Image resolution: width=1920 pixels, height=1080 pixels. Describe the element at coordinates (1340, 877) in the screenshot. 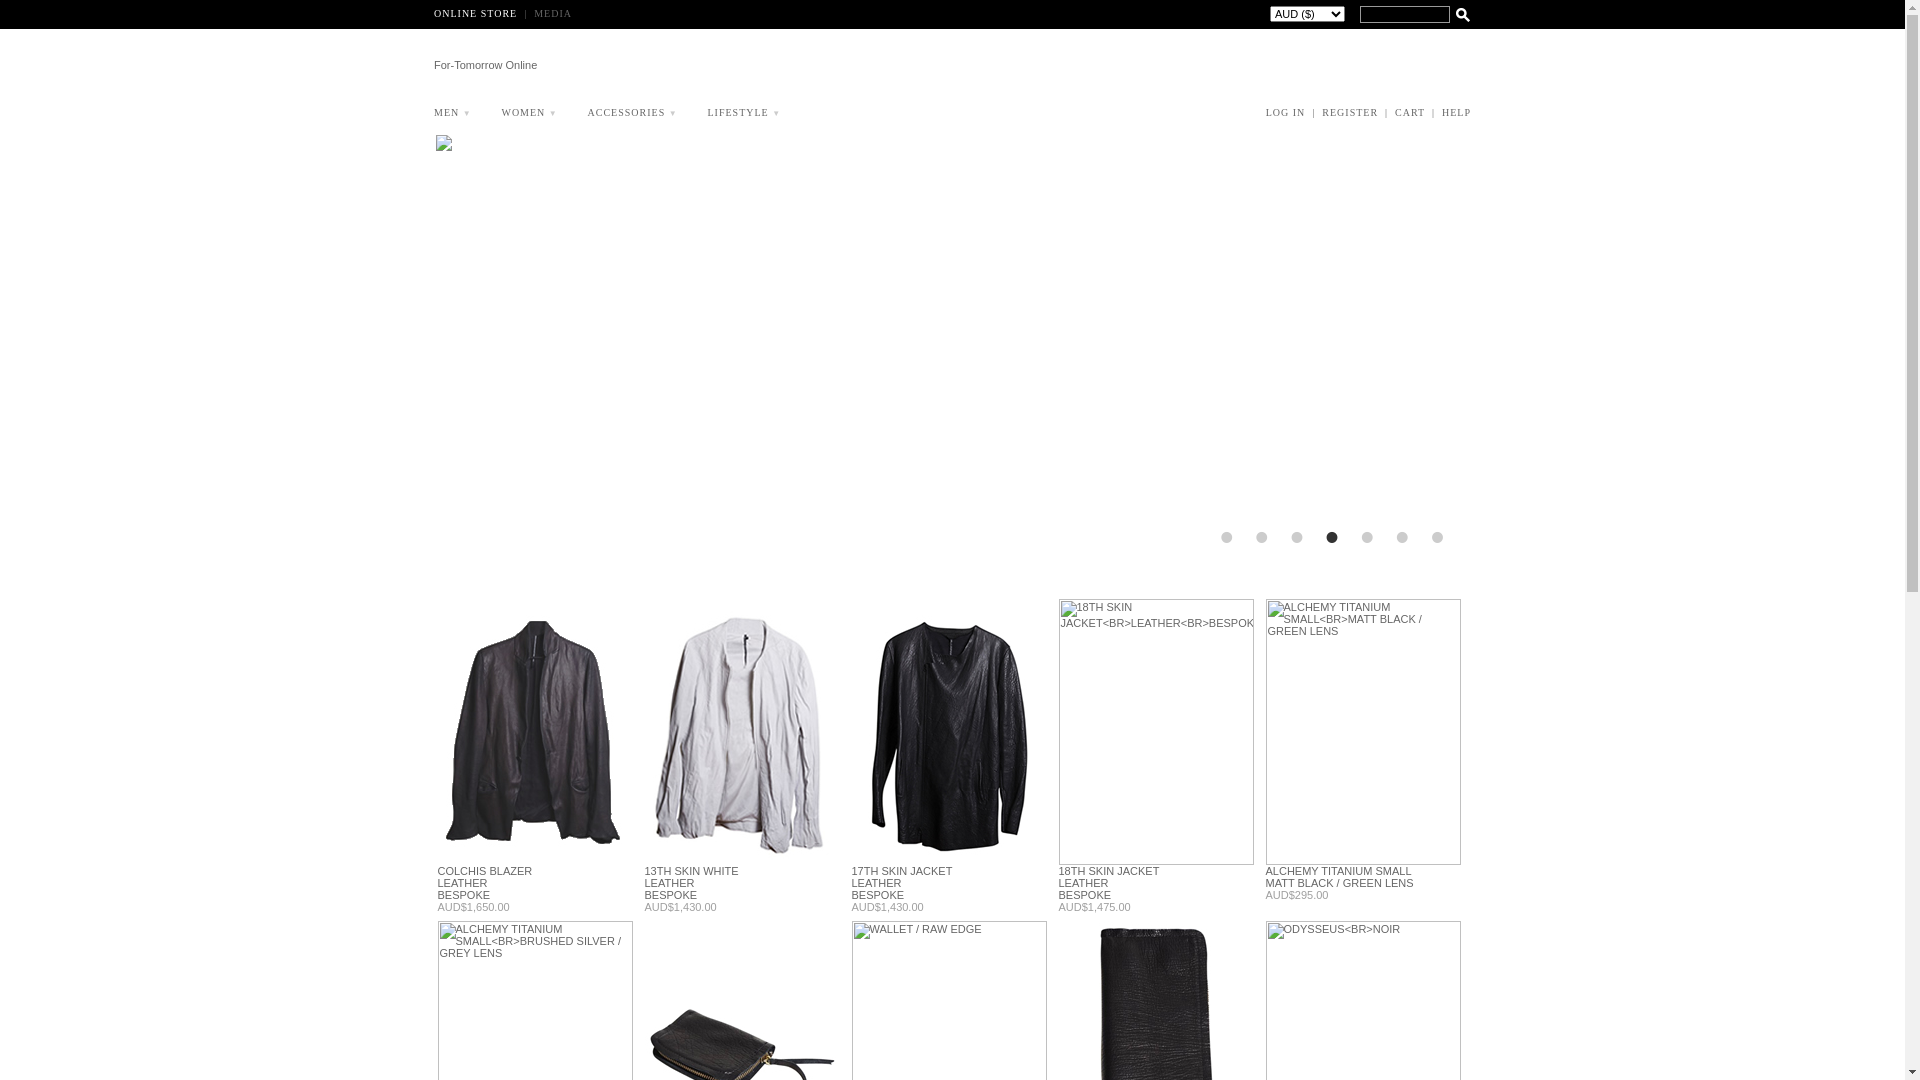

I see `ALCHEMY TITANIUM SMALL
MATT BLACK / GREEN LENS` at that location.